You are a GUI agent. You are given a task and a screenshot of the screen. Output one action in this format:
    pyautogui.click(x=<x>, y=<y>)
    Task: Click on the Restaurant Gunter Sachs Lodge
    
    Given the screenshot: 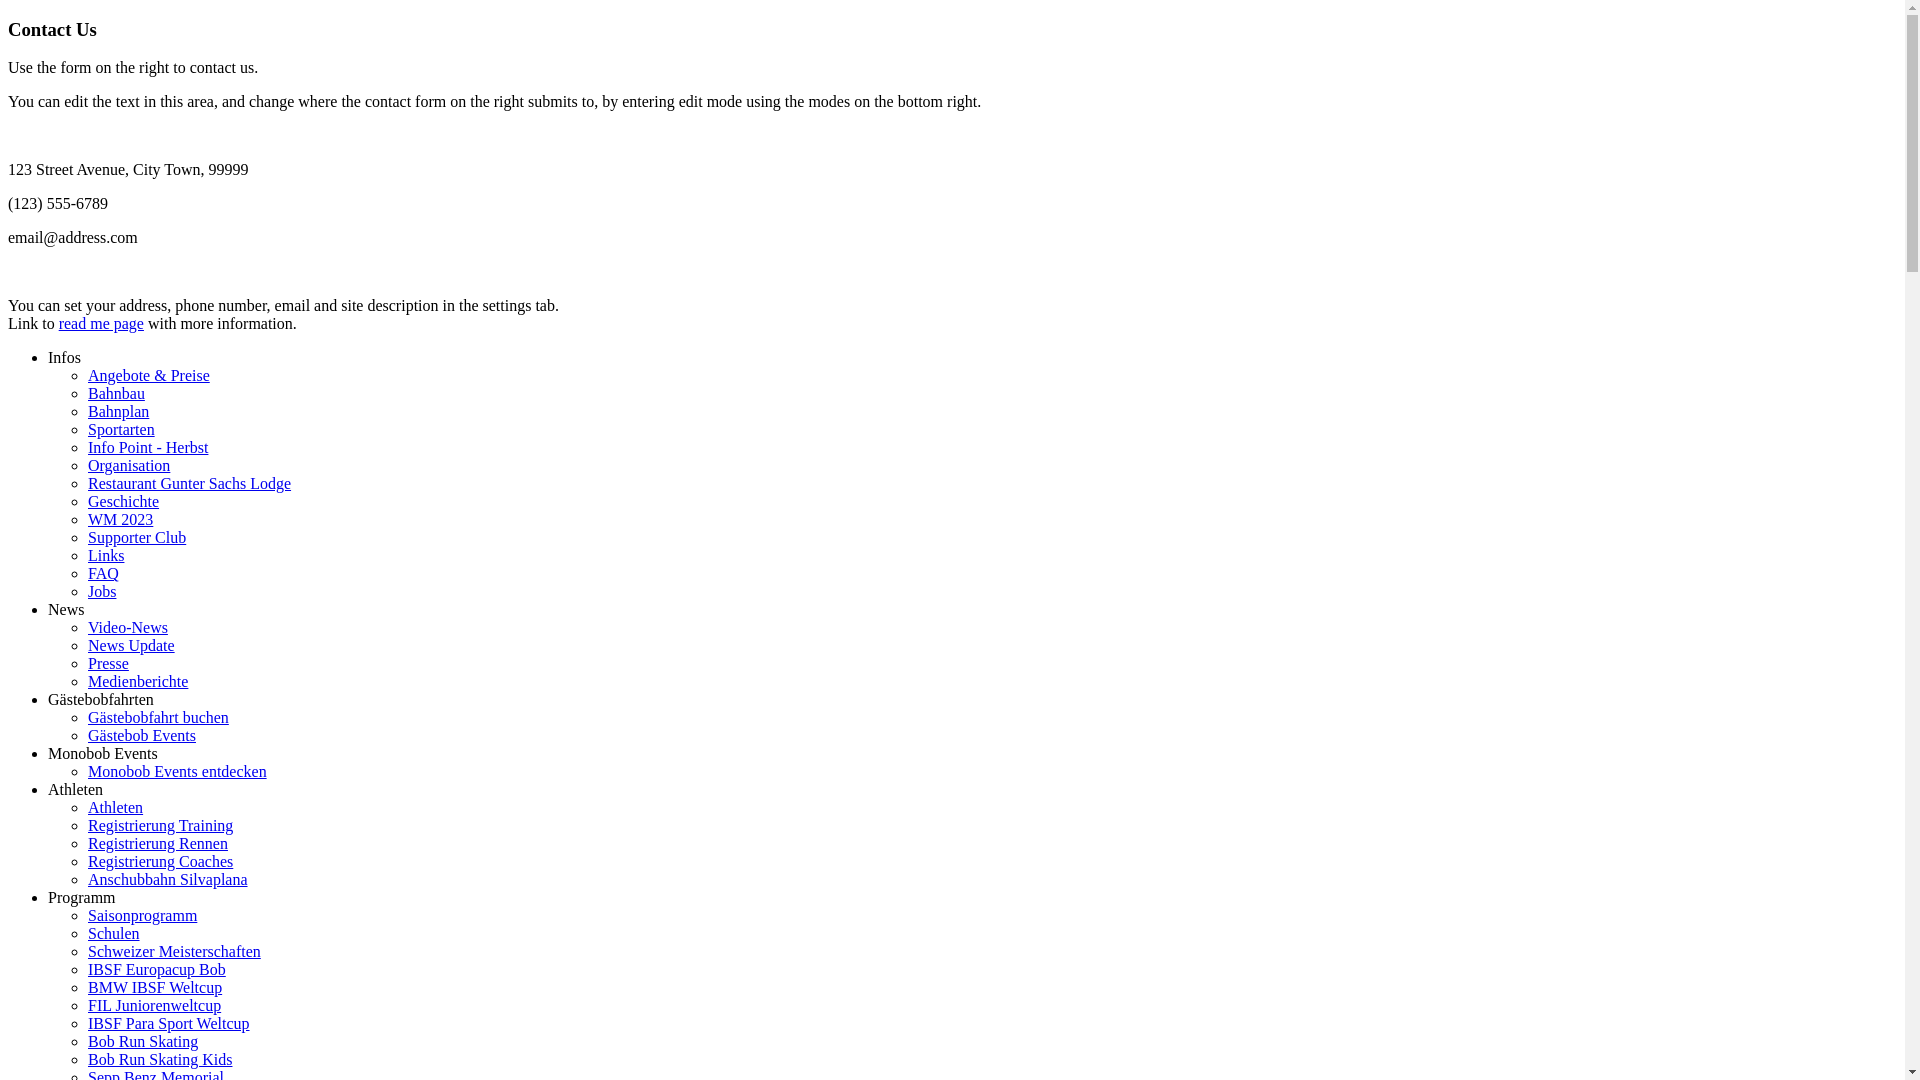 What is the action you would take?
    pyautogui.click(x=190, y=484)
    